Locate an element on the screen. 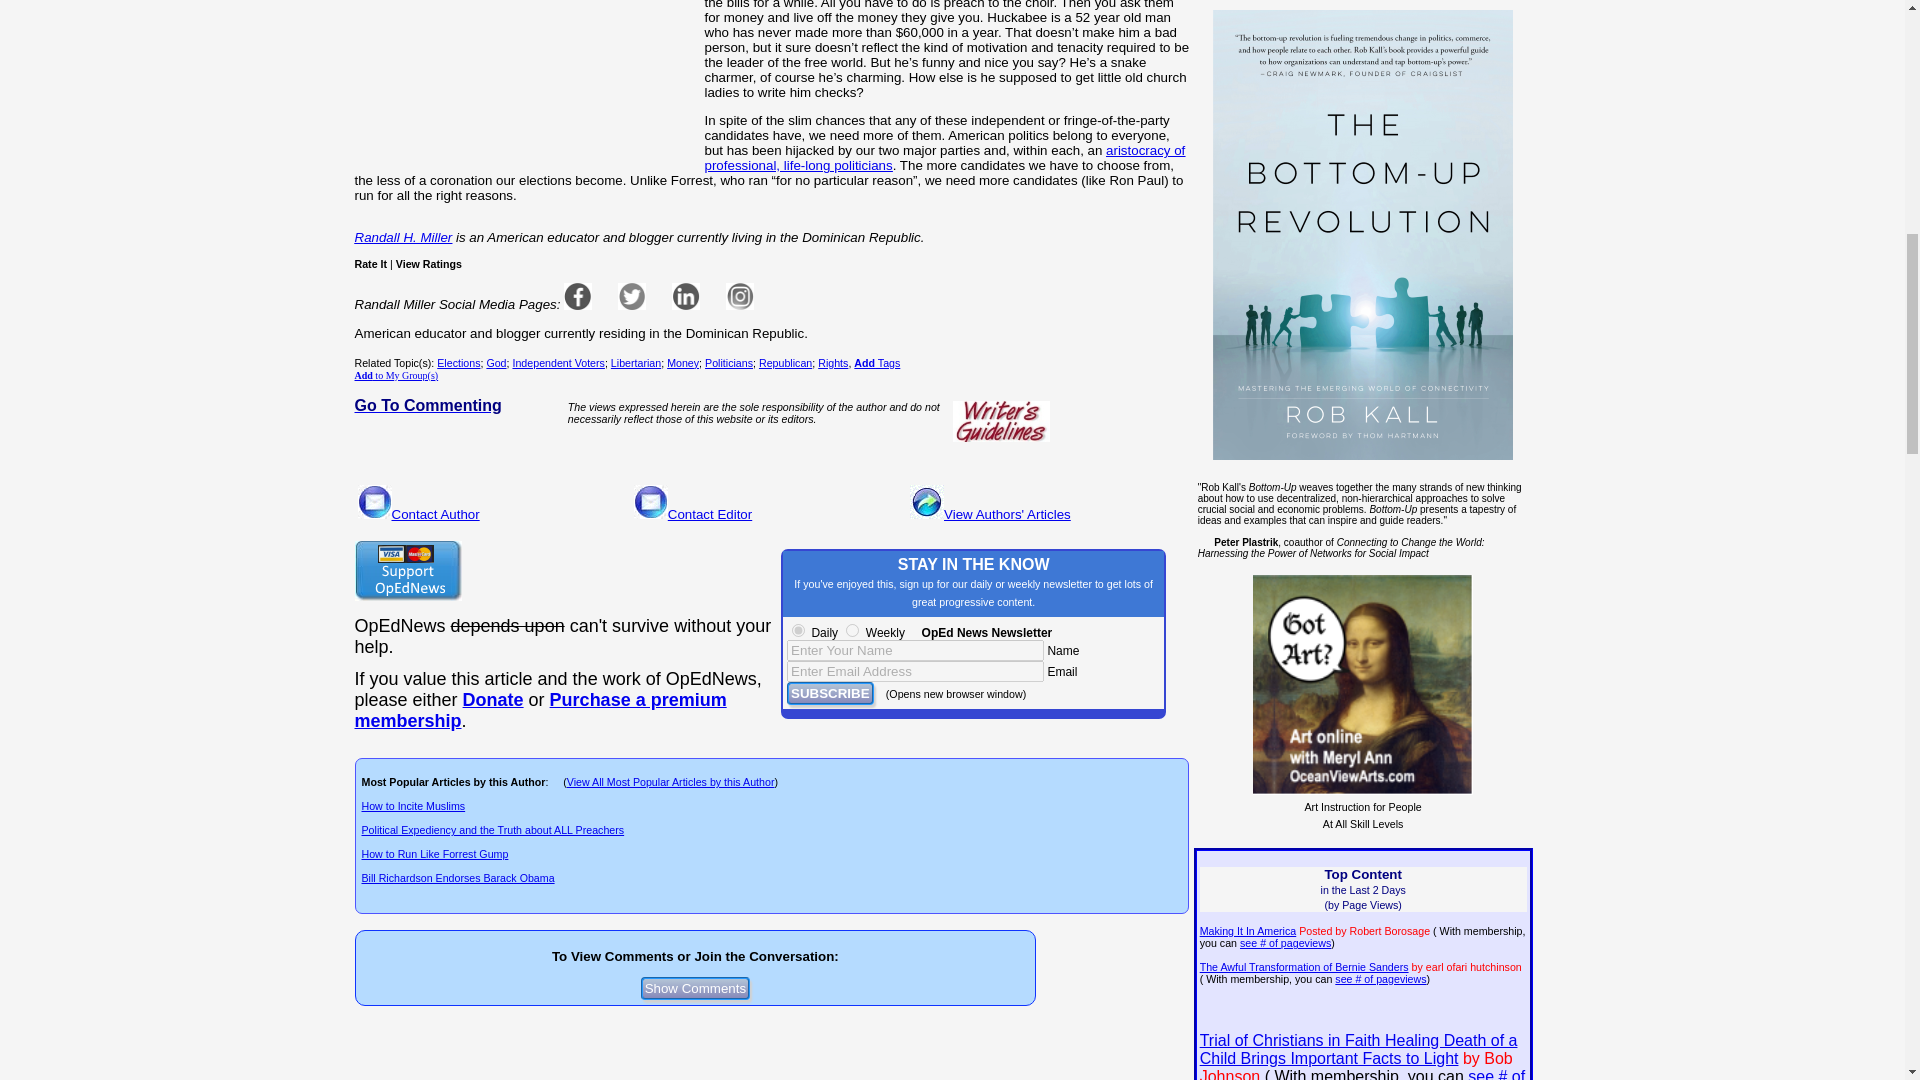  God is located at coordinates (496, 363).